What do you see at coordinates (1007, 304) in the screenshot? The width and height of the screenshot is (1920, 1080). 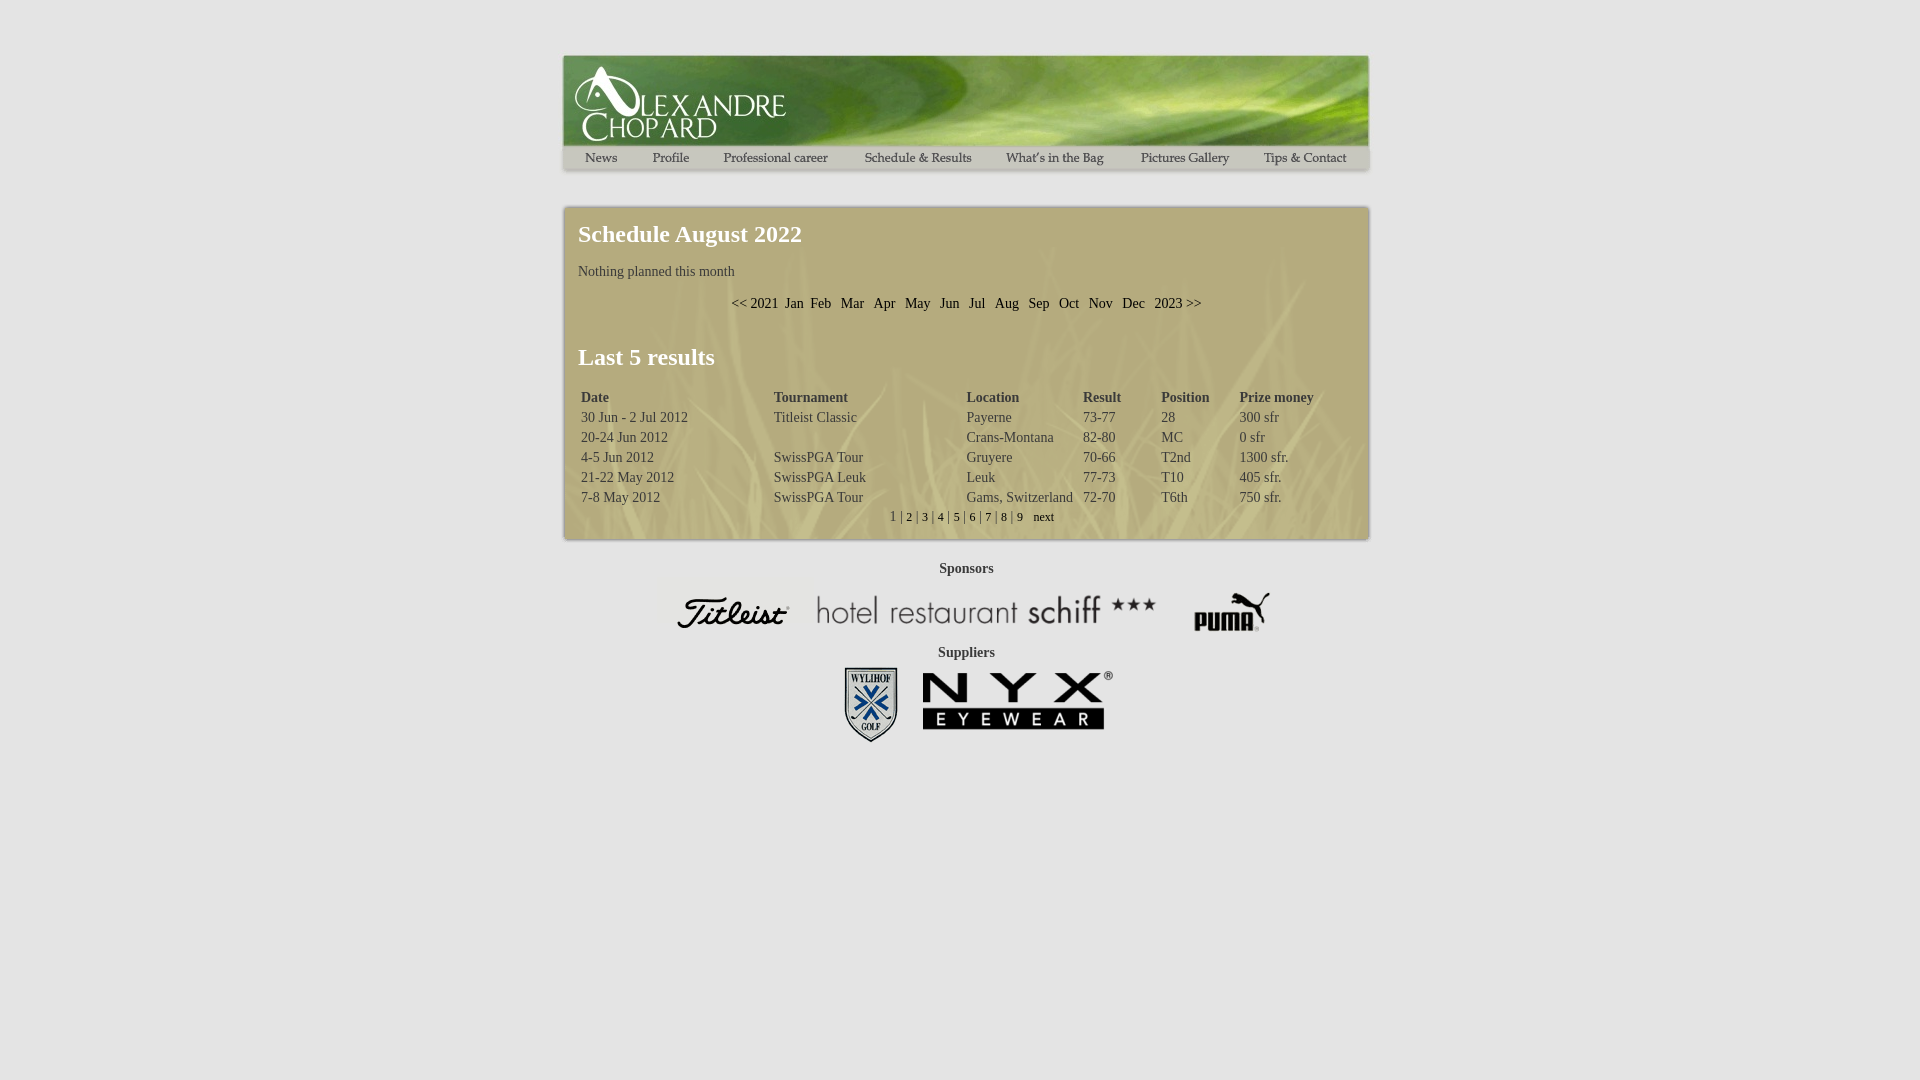 I see `Aug` at bounding box center [1007, 304].